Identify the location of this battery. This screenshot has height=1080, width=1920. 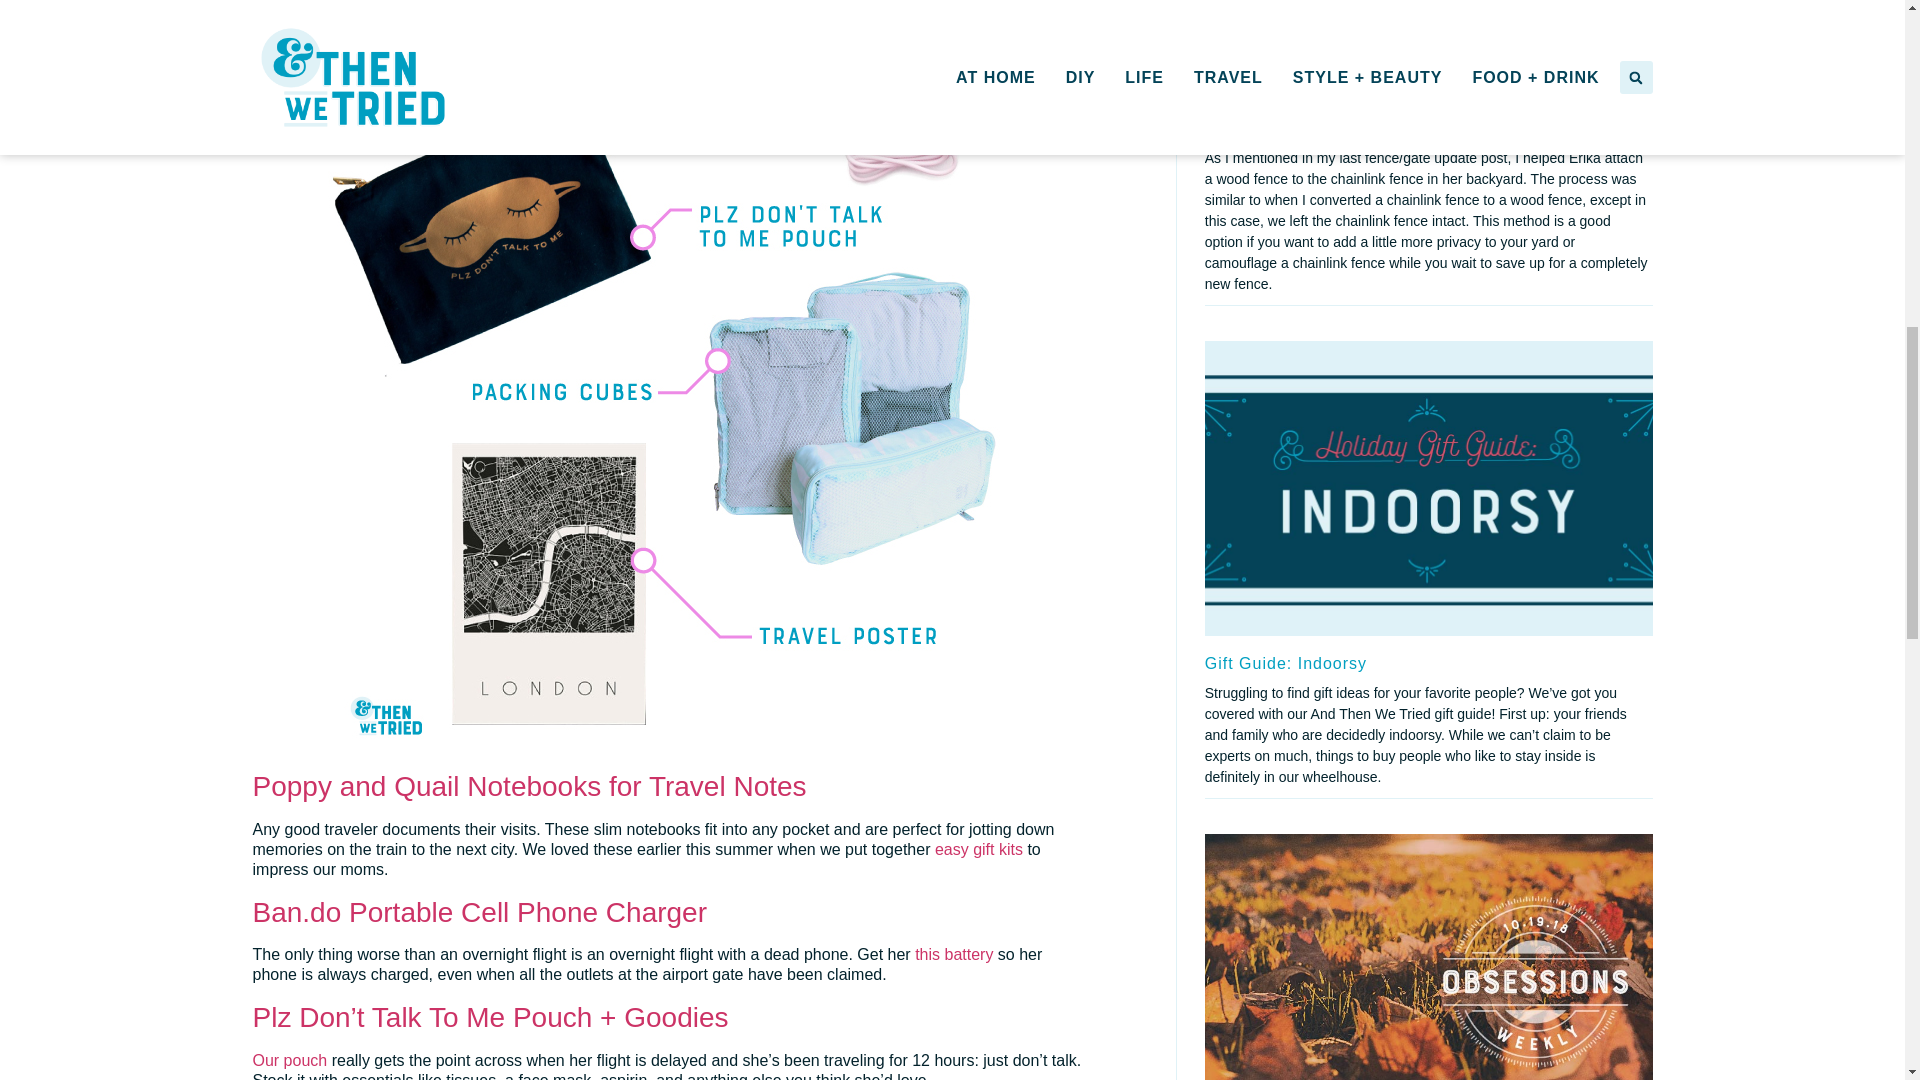
(954, 954).